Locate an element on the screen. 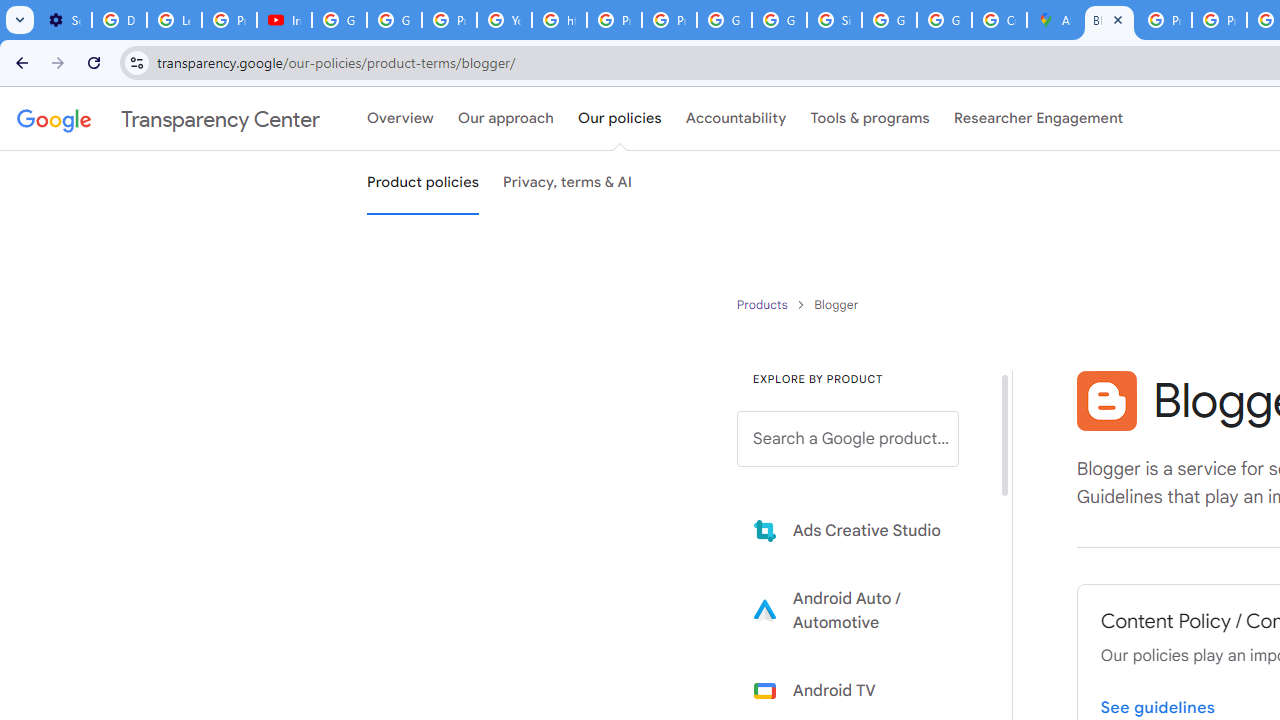  Sign in - Google Accounts is located at coordinates (834, 20).